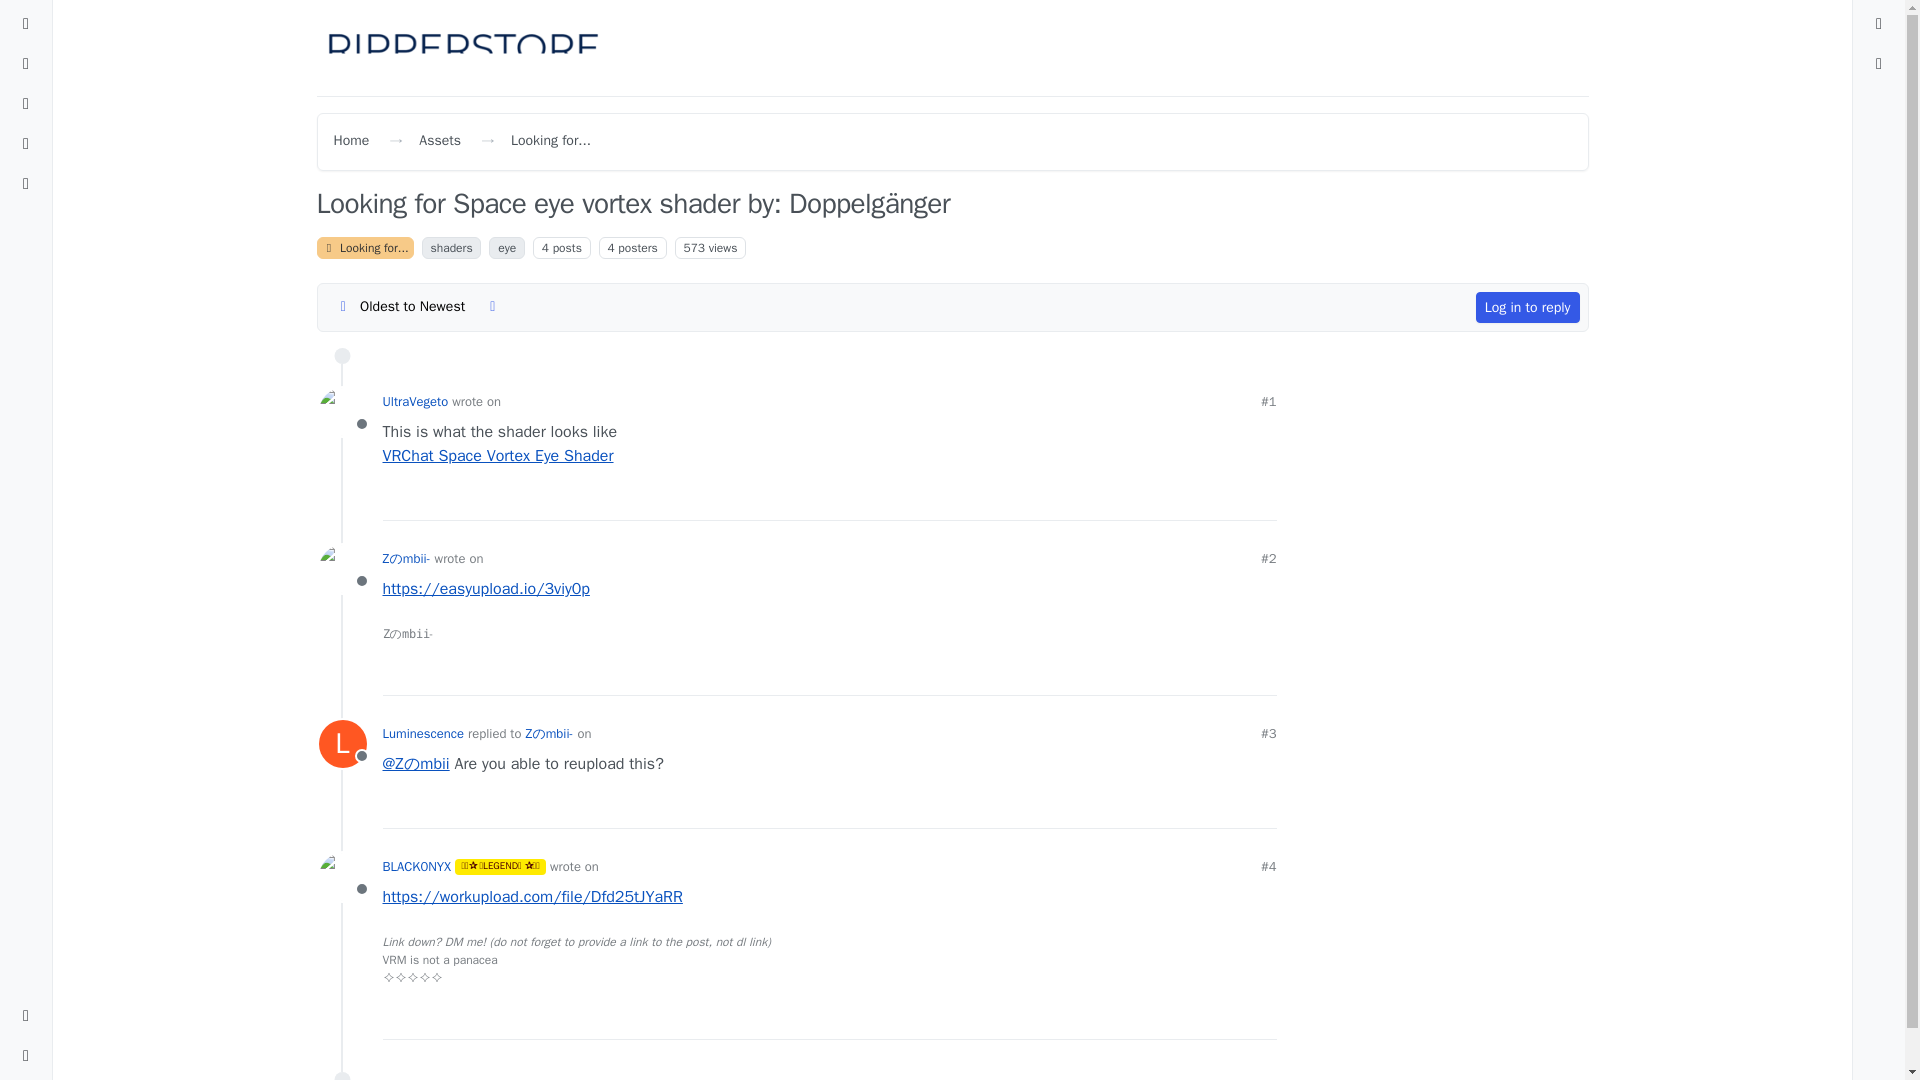  What do you see at coordinates (694, 247) in the screenshot?
I see `573` at bounding box center [694, 247].